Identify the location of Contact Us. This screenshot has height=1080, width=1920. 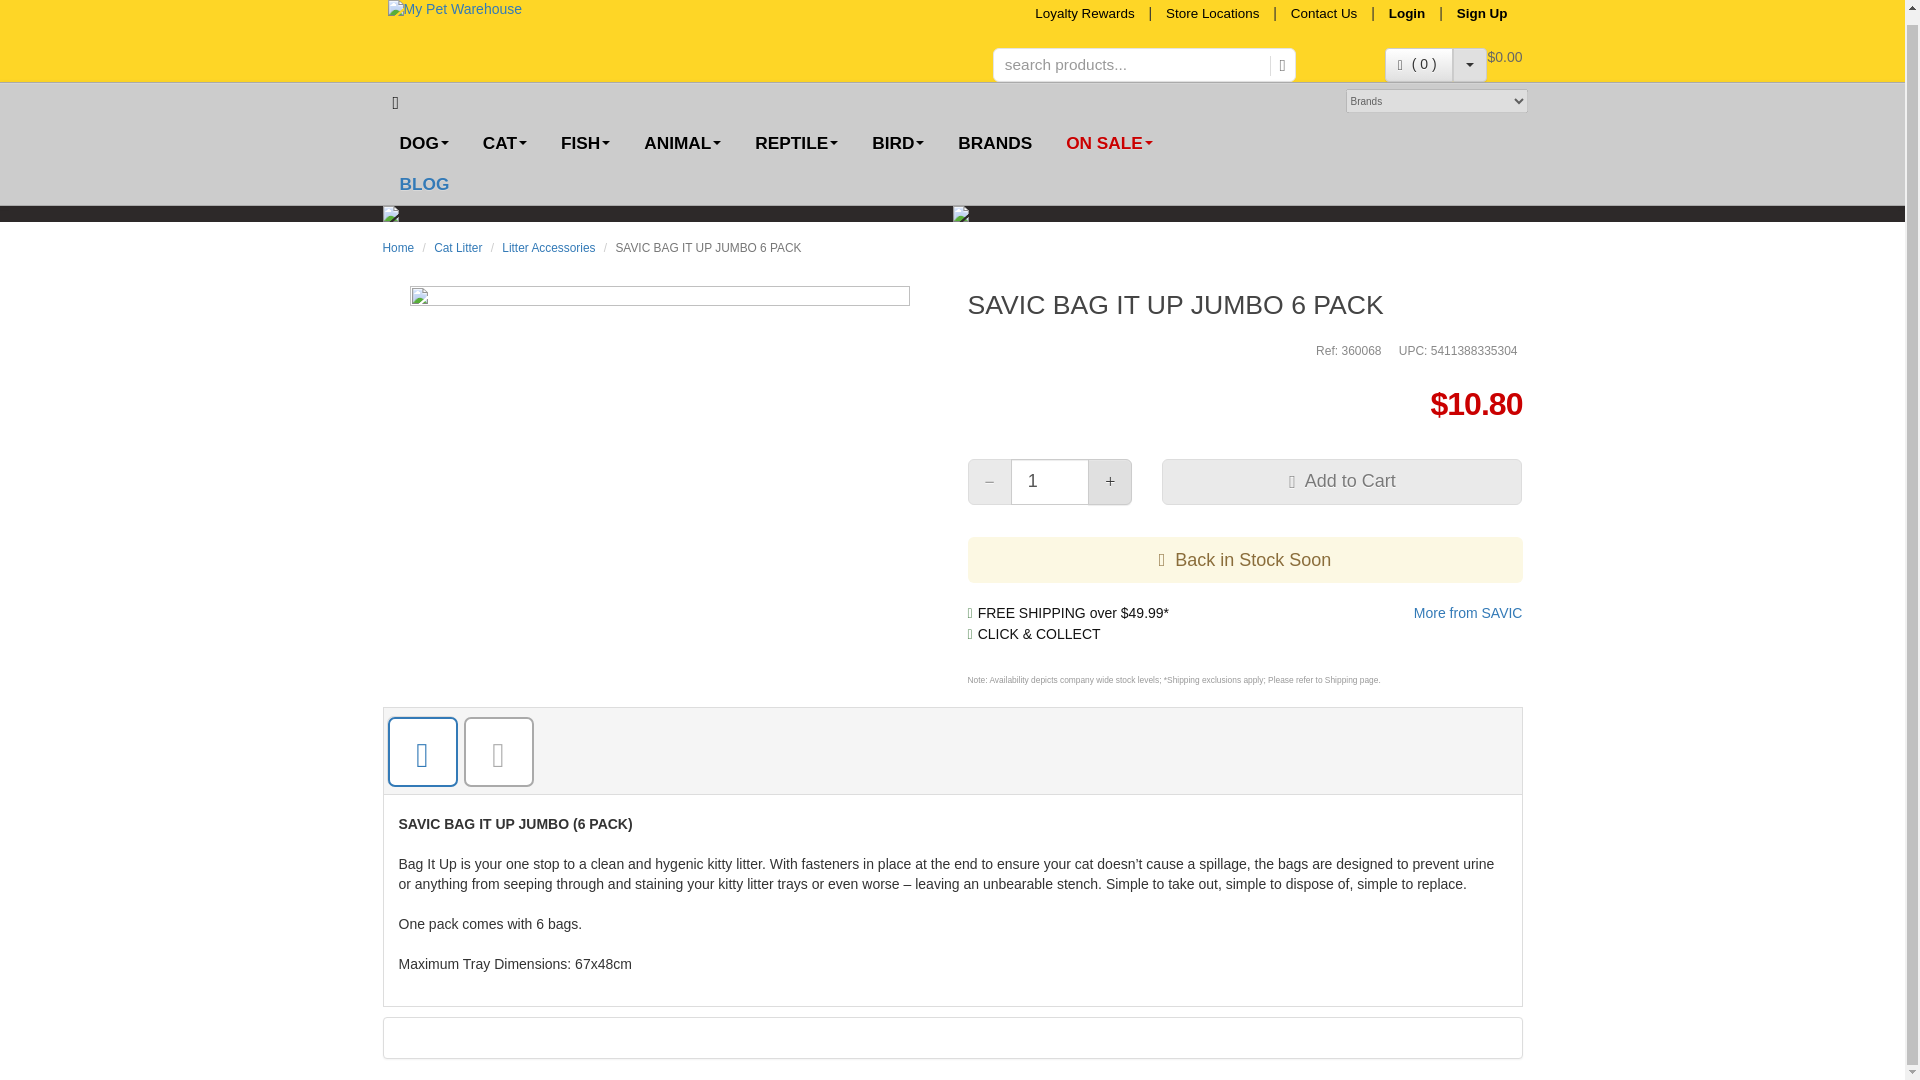
(1324, 13).